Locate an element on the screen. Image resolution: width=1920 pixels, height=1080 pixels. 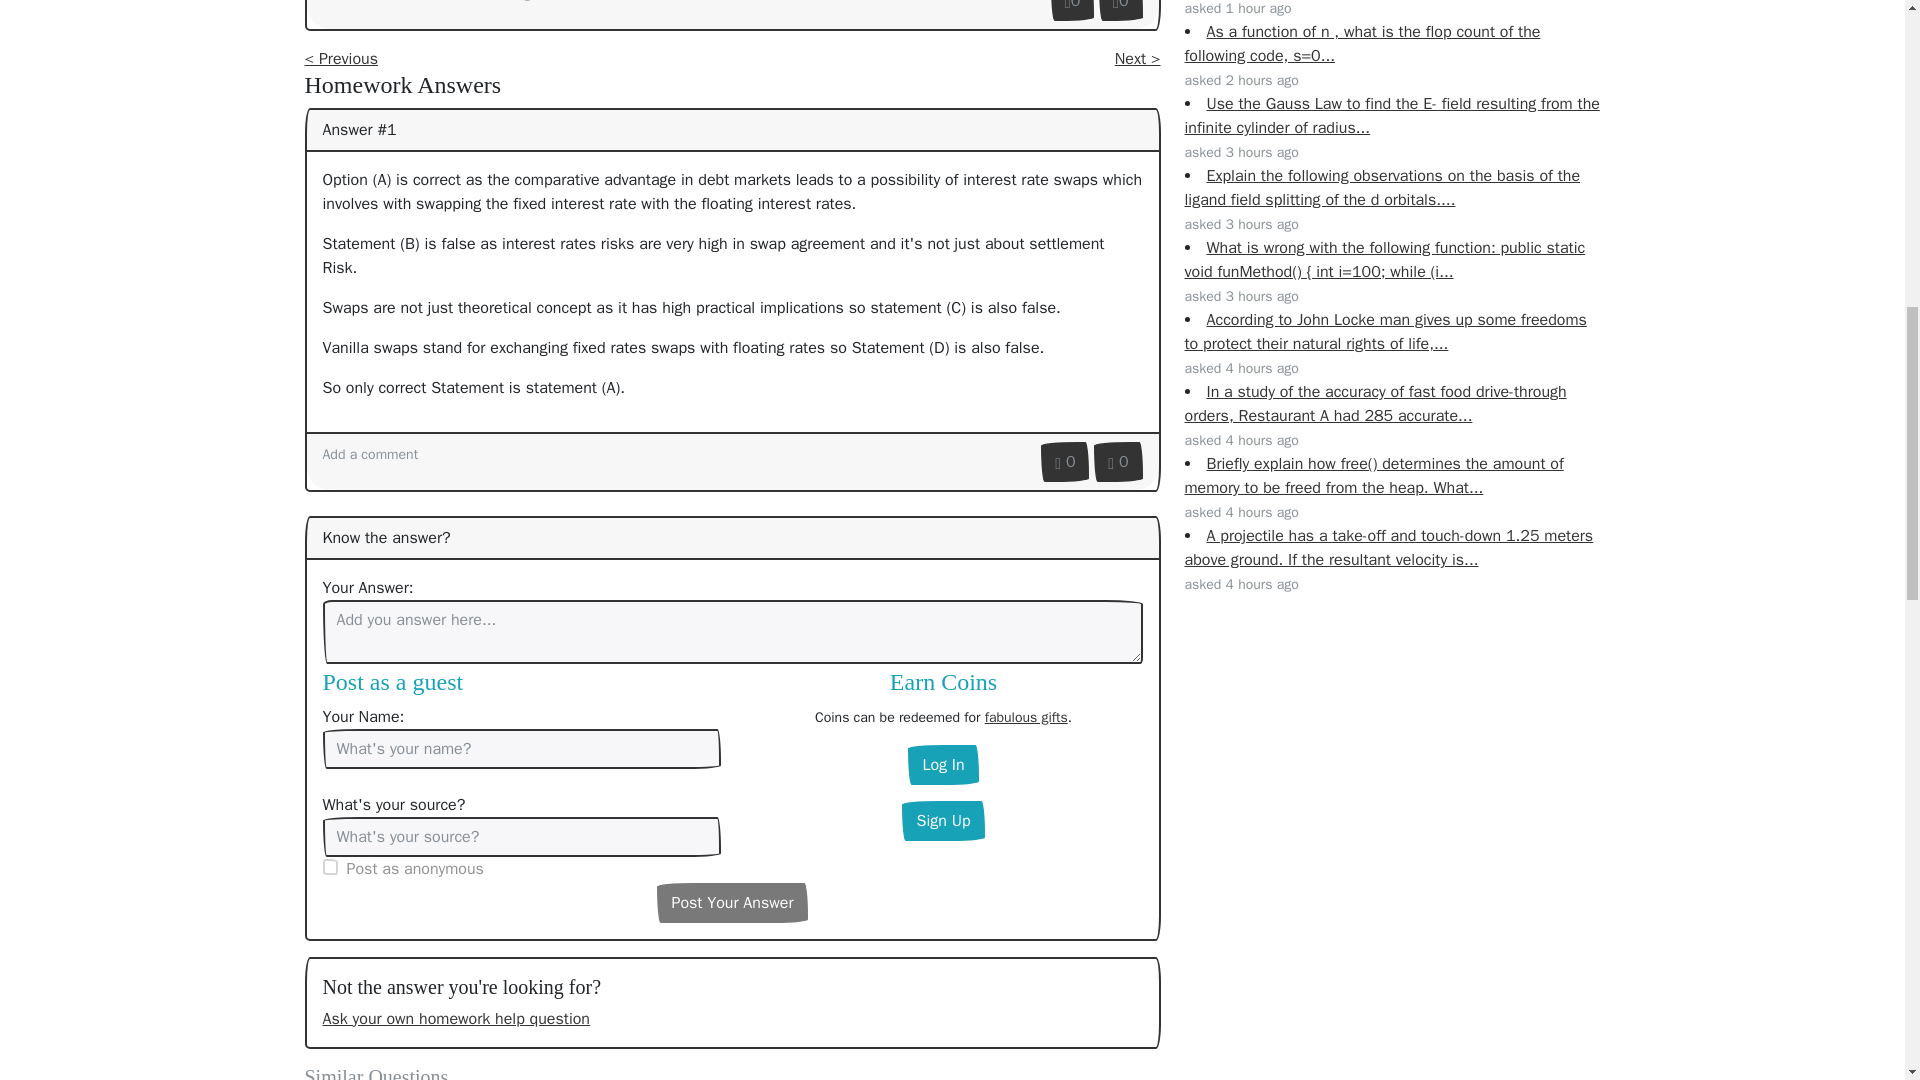
This is useful is located at coordinates (1072, 10).